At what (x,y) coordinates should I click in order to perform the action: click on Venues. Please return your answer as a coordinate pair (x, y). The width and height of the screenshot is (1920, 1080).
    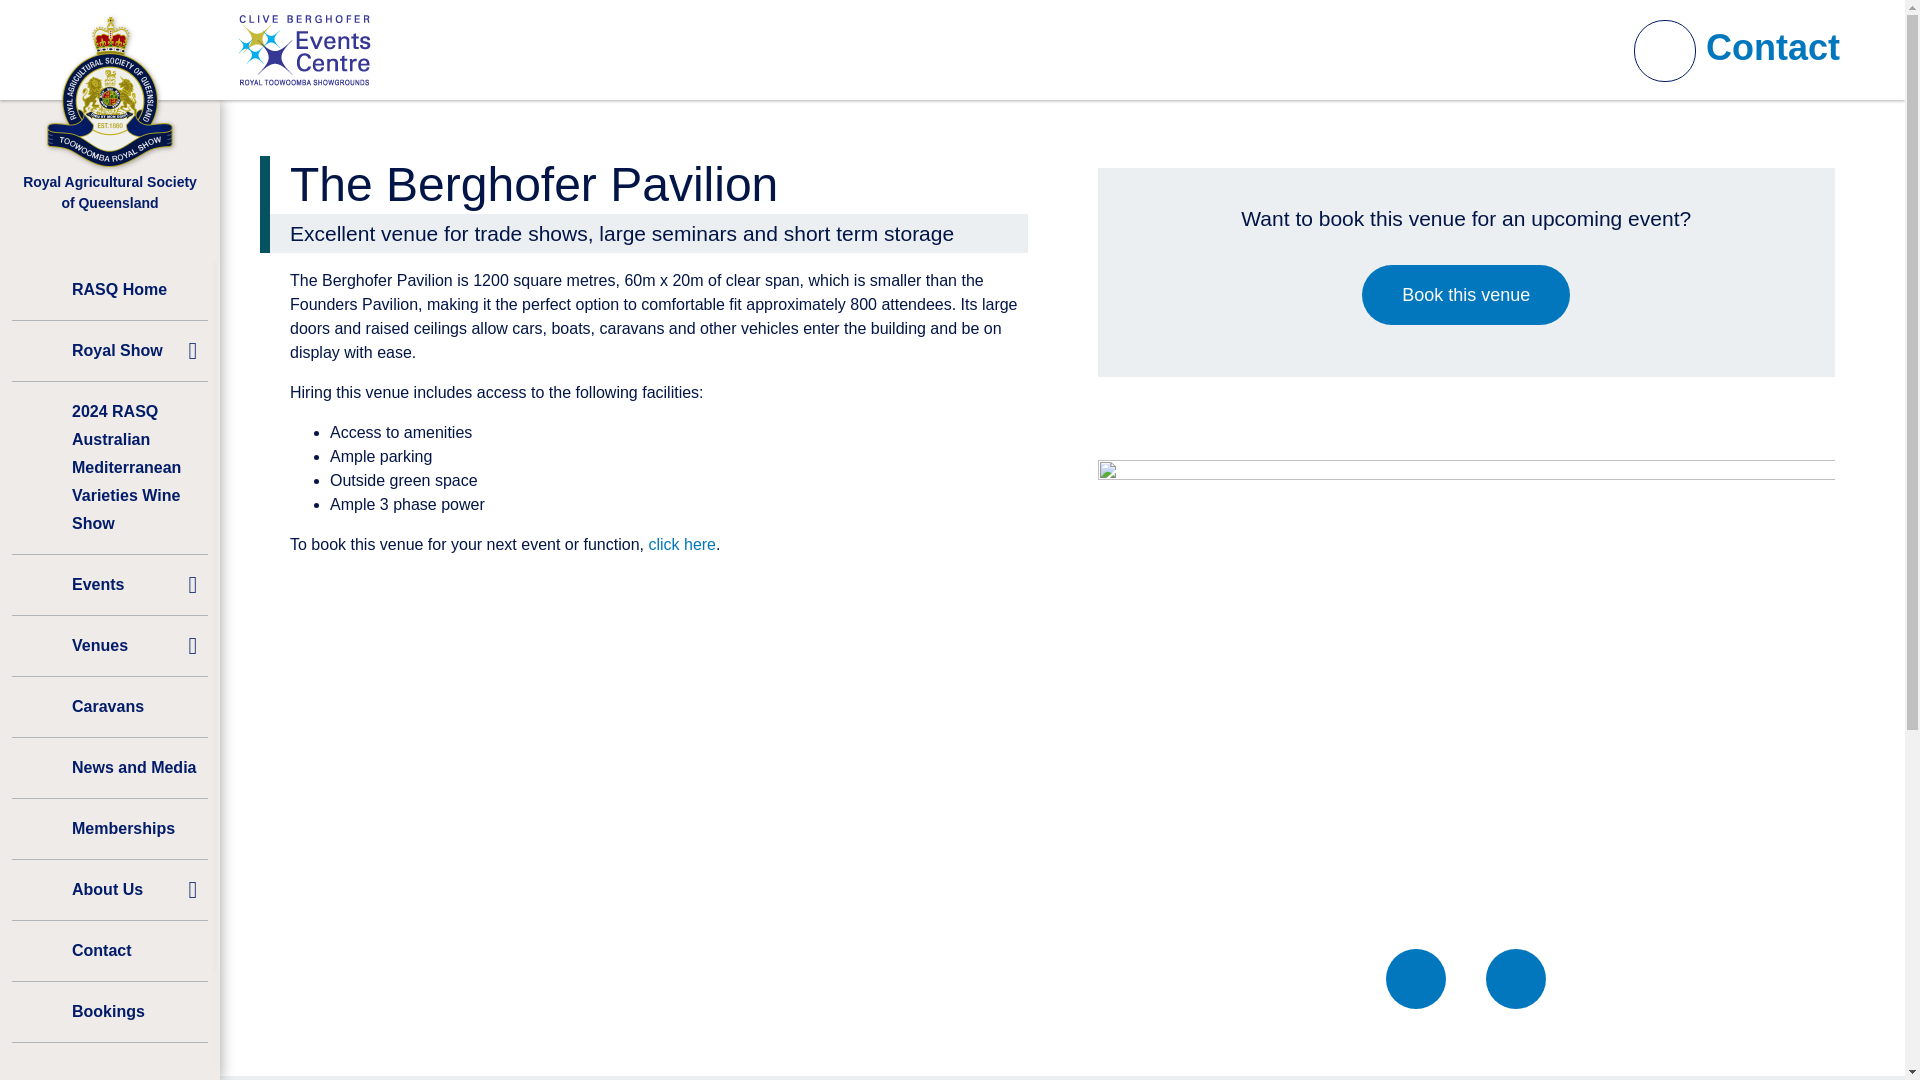
    Looking at the image, I should click on (109, 646).